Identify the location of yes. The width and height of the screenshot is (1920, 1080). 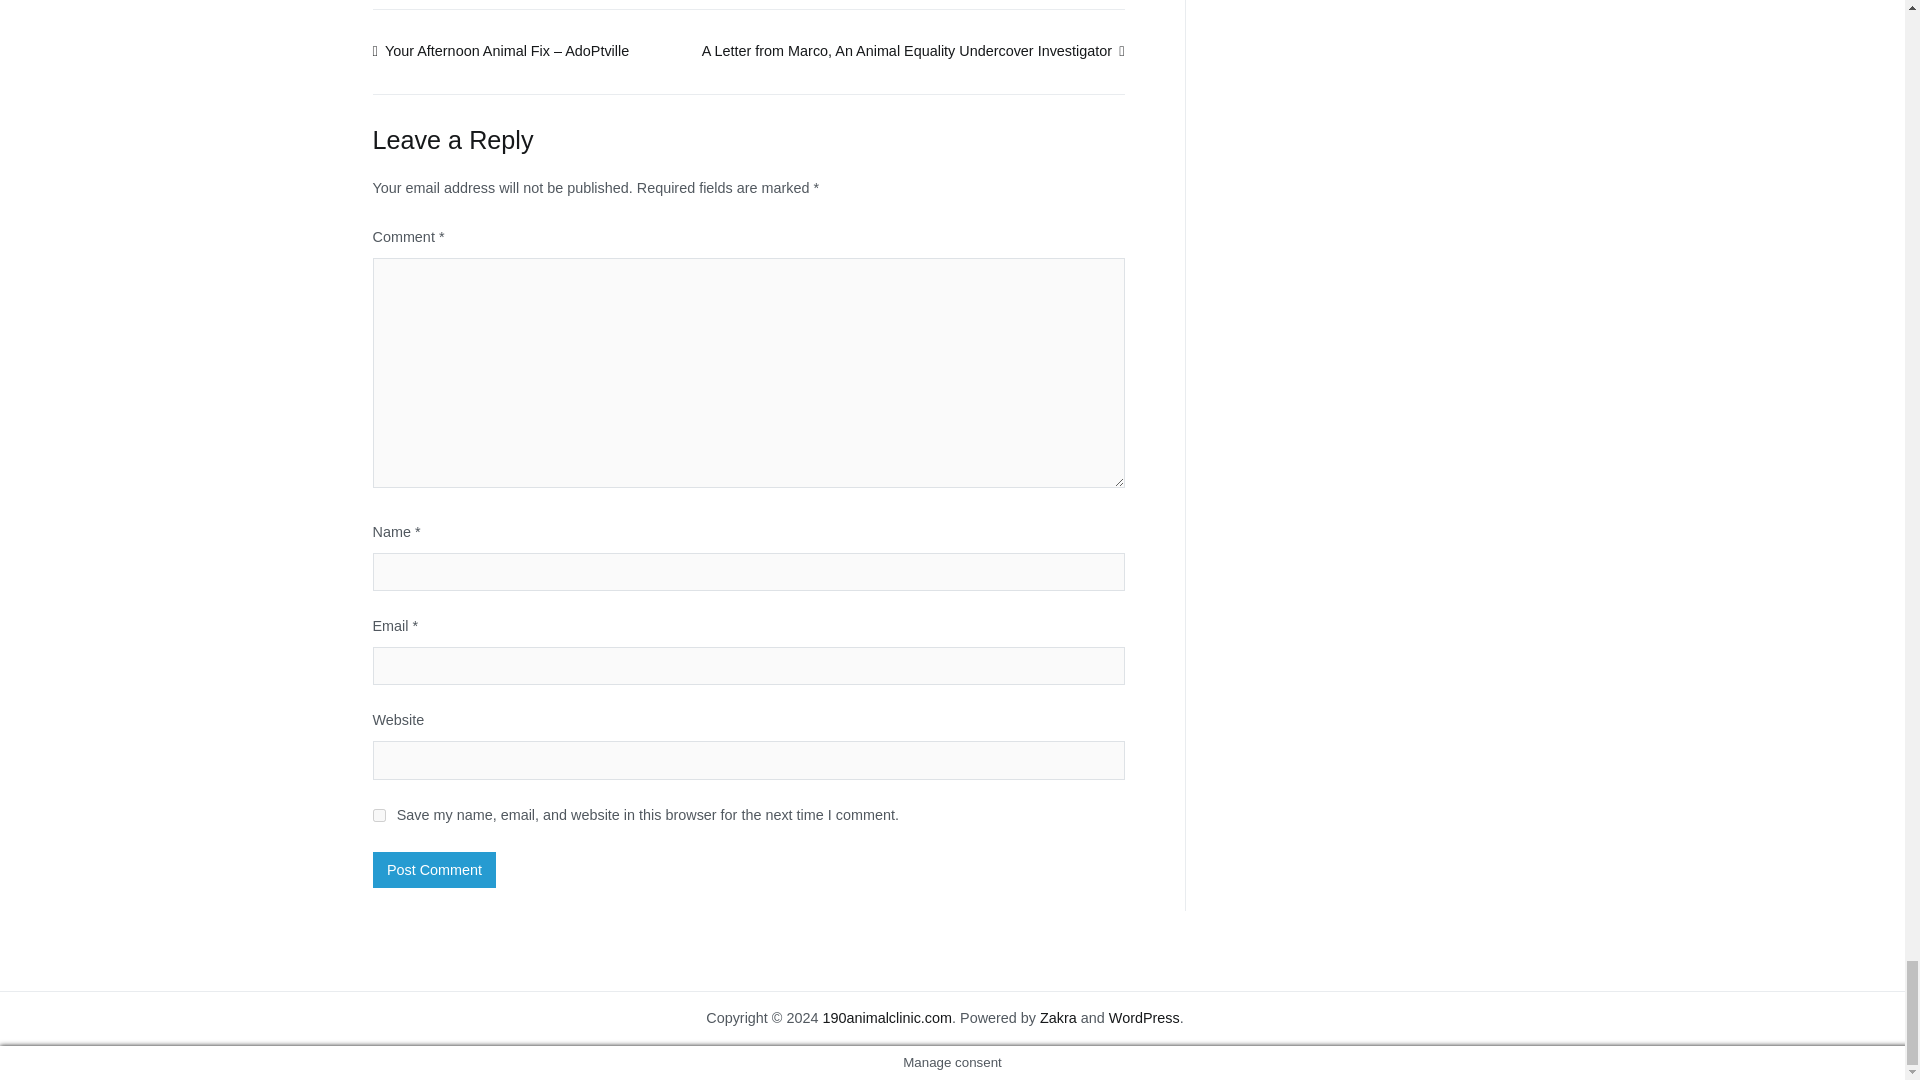
(378, 814).